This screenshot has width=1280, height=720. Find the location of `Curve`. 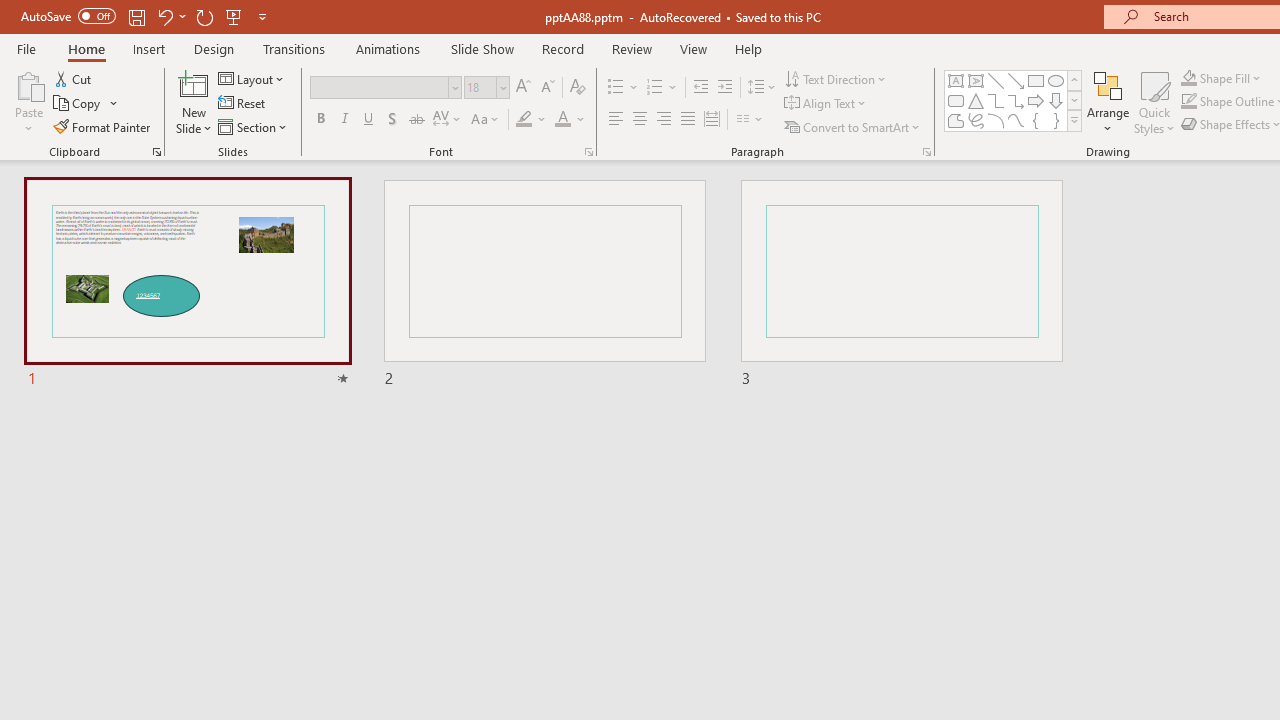

Curve is located at coordinates (1016, 120).